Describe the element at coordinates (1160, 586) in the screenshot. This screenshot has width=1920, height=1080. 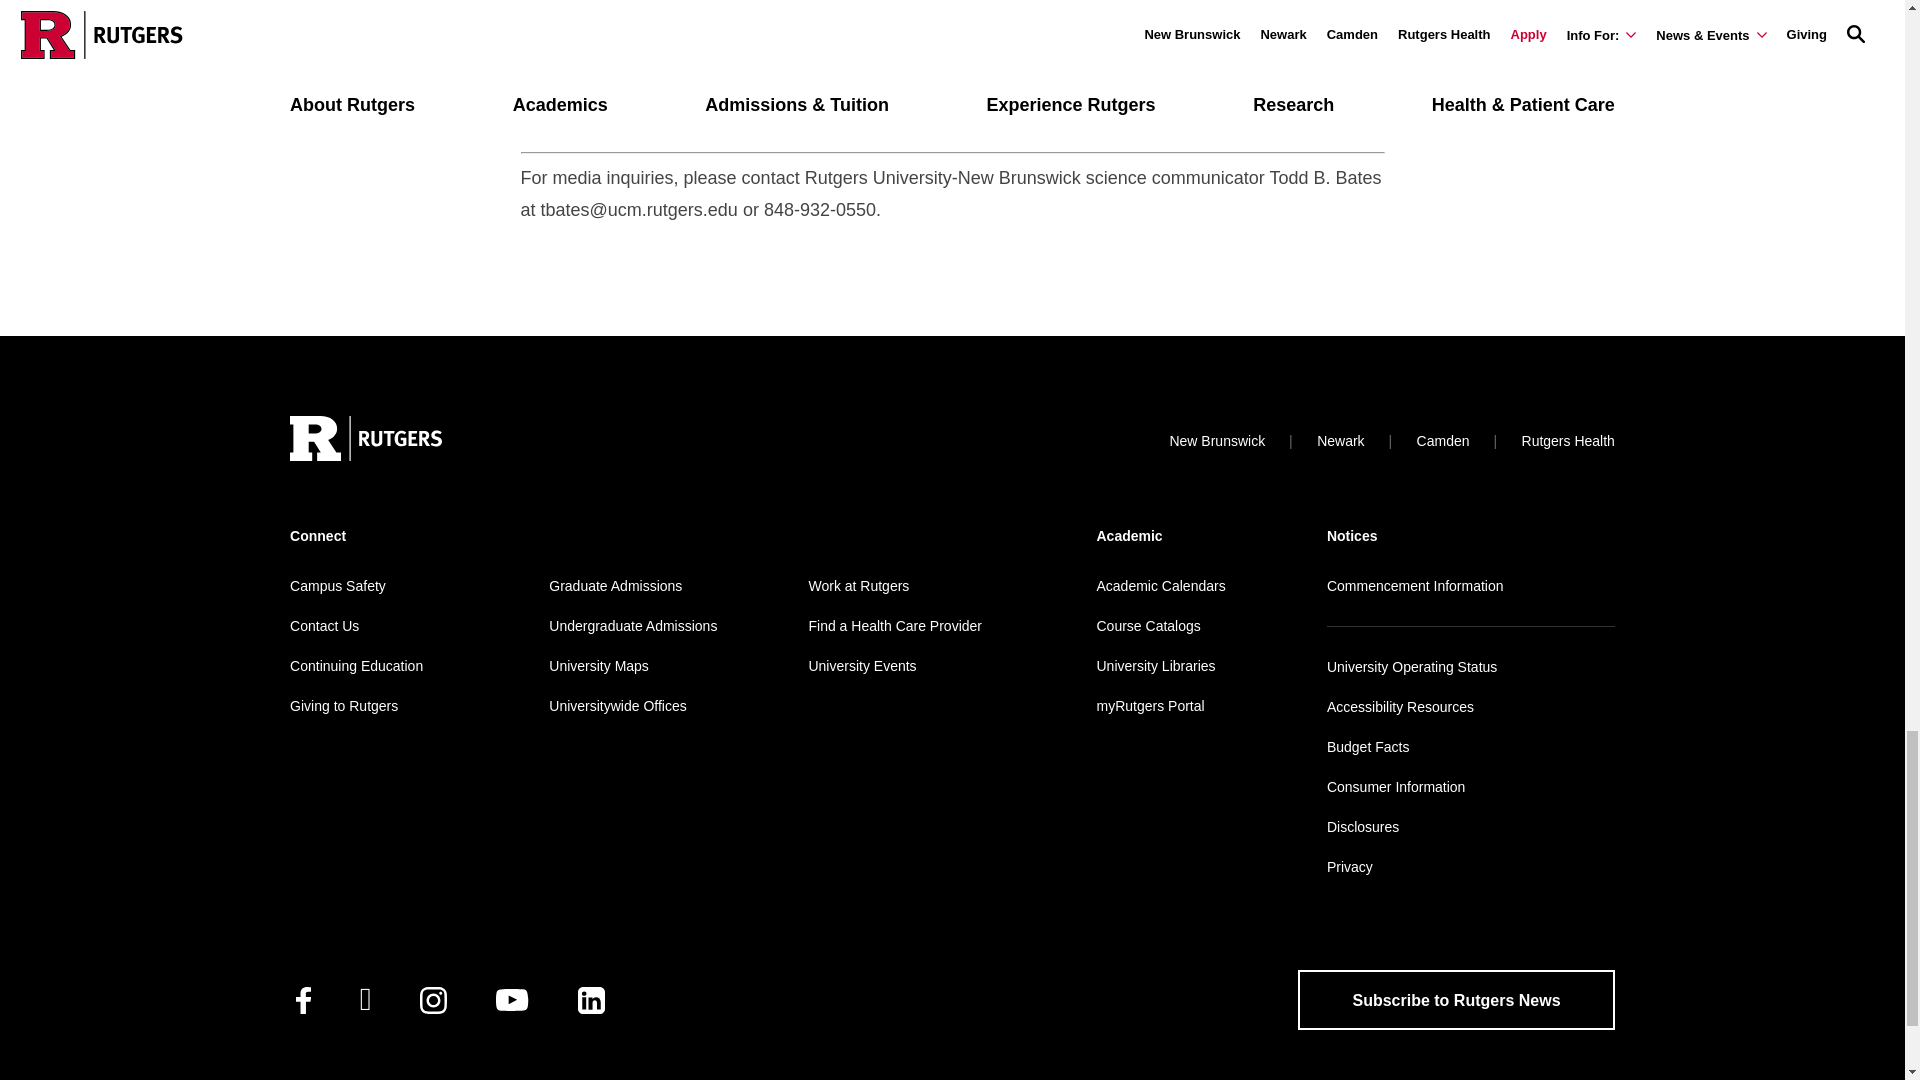
I see `Academic Calendars` at that location.